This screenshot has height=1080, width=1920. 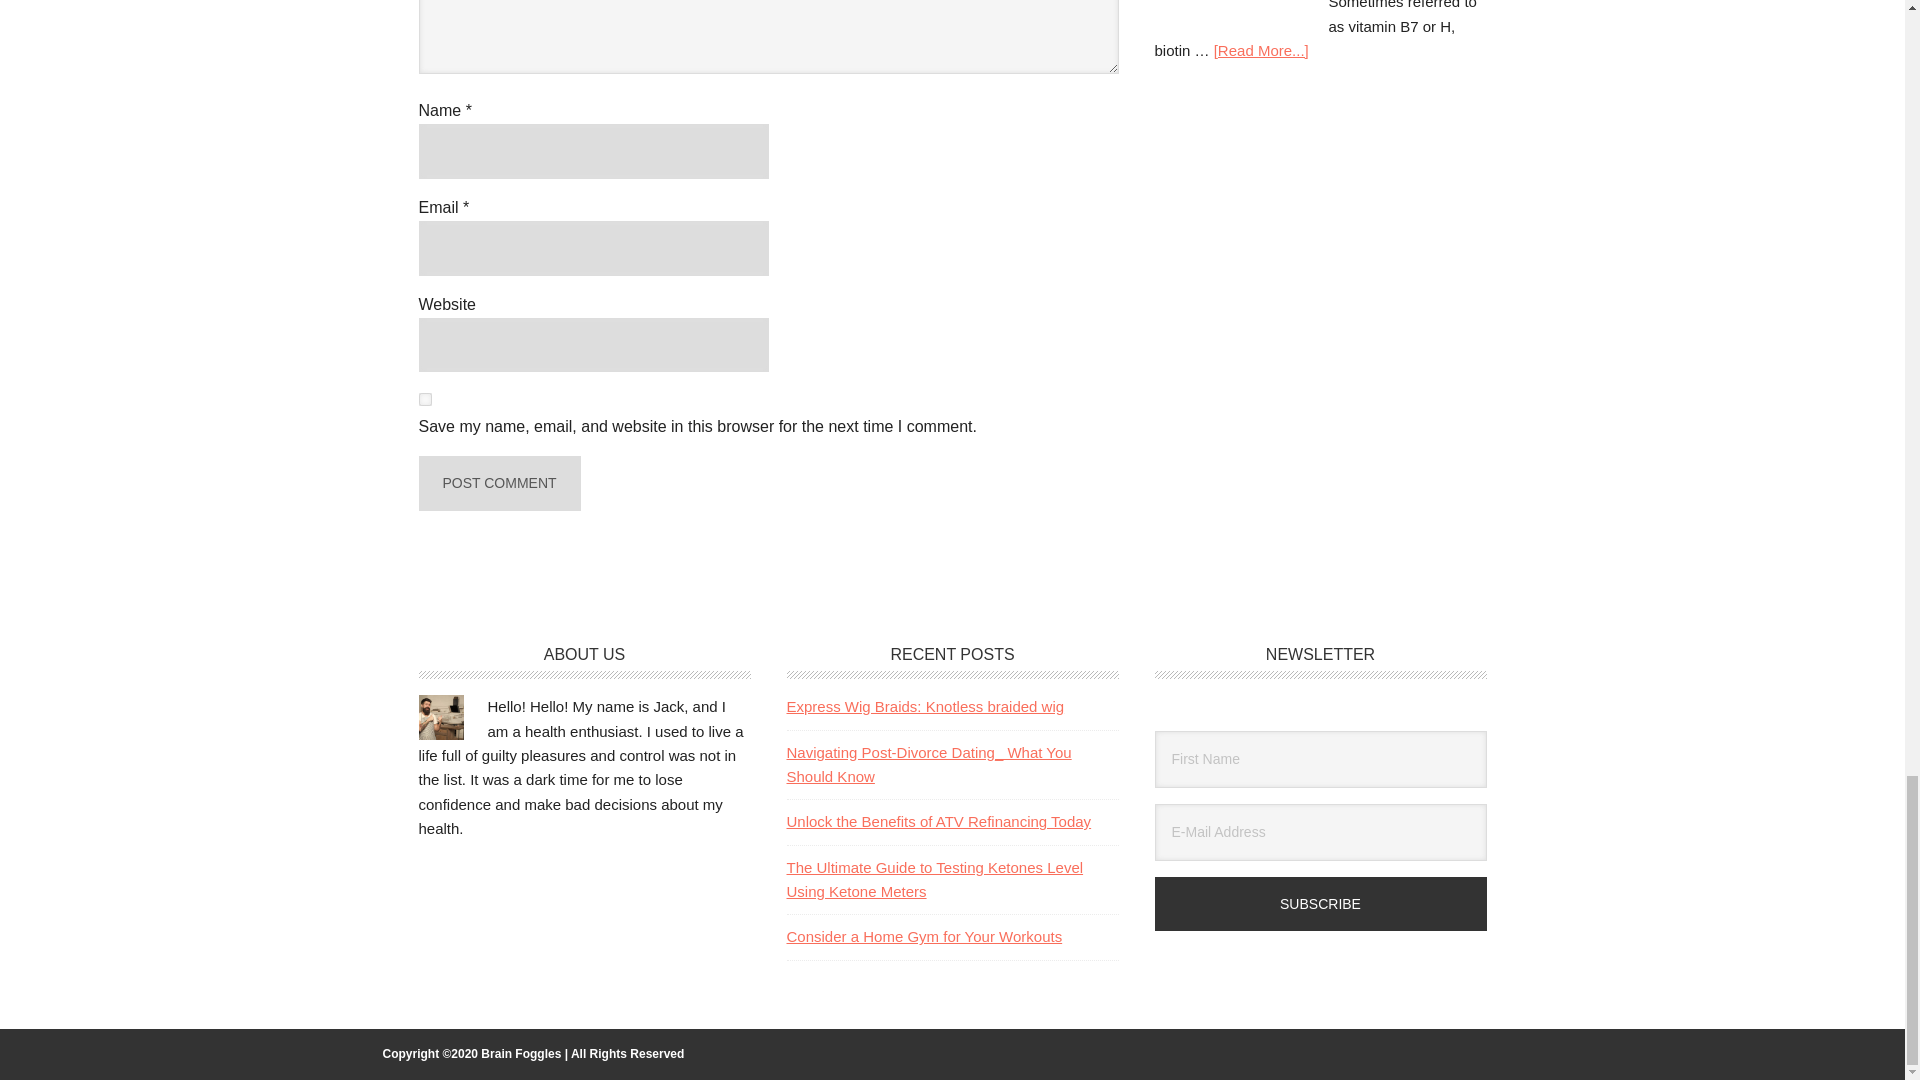 What do you see at coordinates (1320, 904) in the screenshot?
I see `Subscribe` at bounding box center [1320, 904].